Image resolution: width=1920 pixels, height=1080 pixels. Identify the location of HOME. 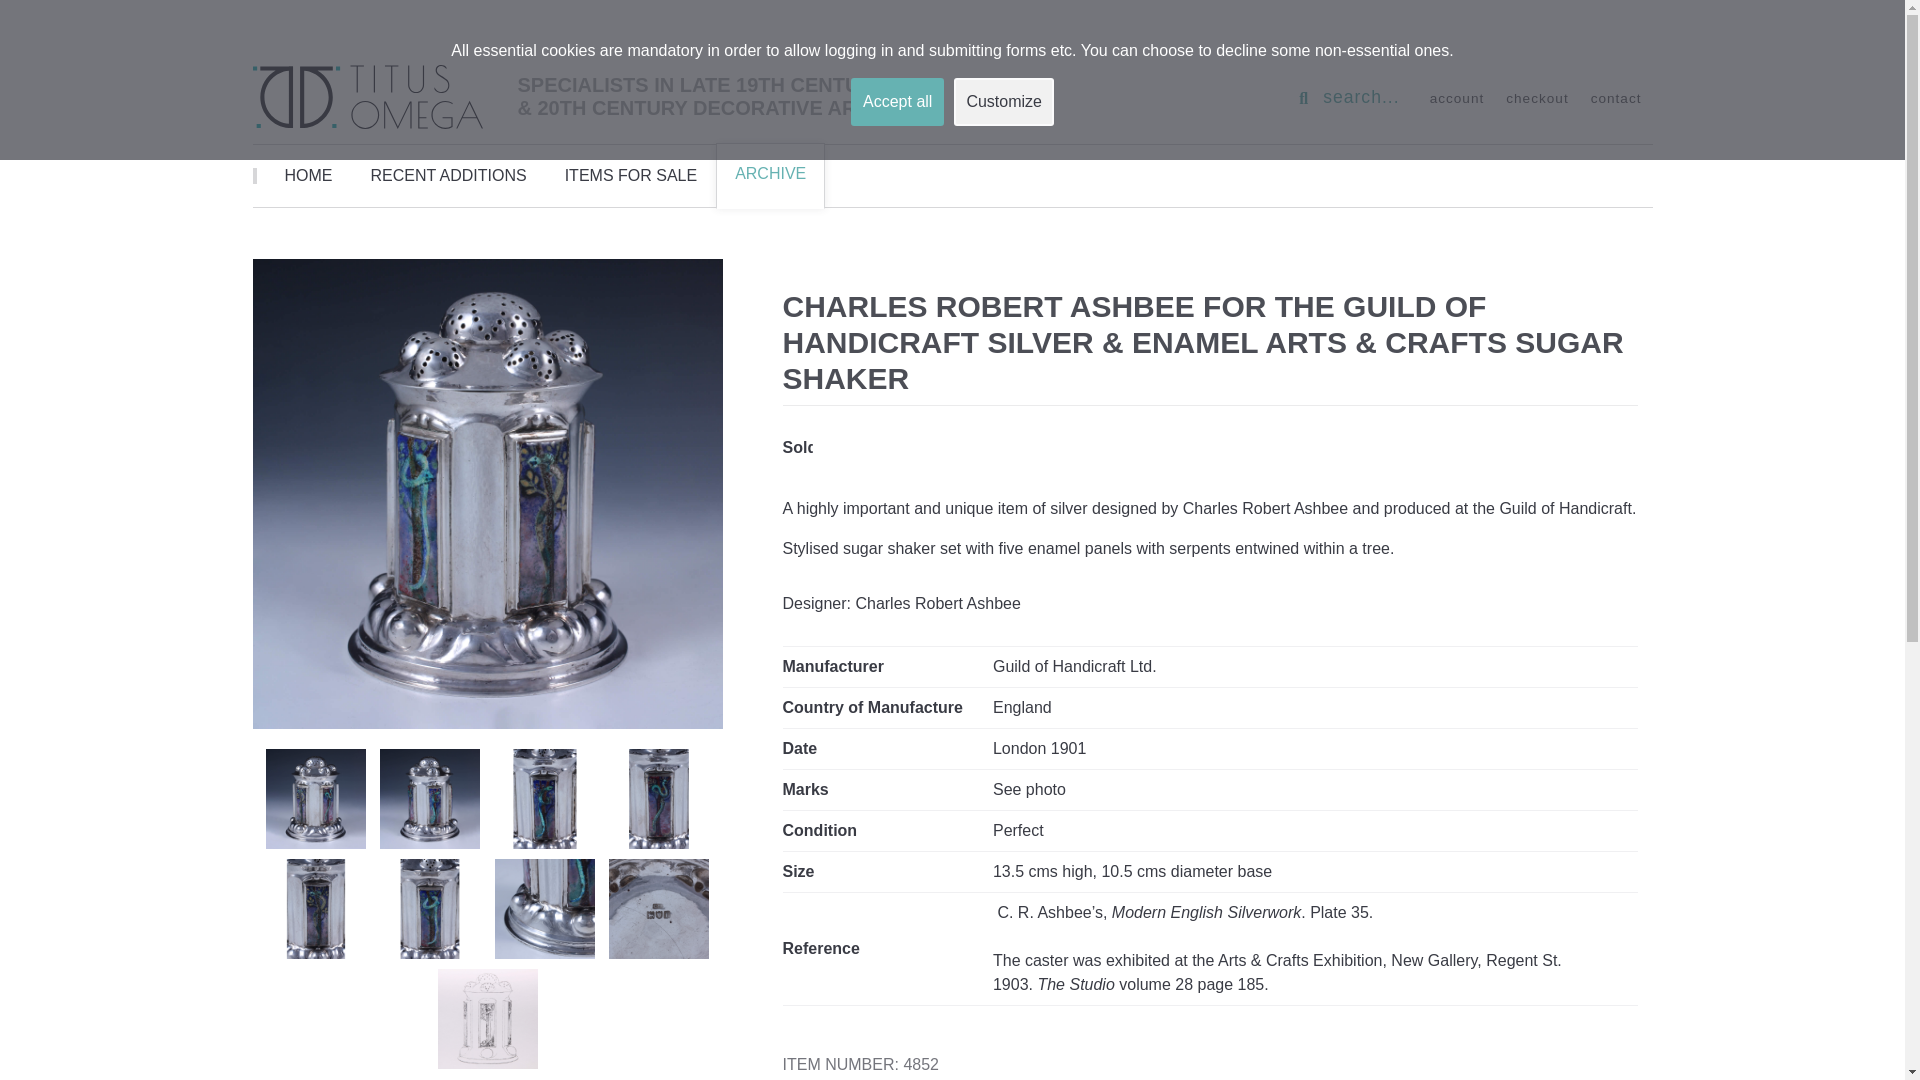
(308, 176).